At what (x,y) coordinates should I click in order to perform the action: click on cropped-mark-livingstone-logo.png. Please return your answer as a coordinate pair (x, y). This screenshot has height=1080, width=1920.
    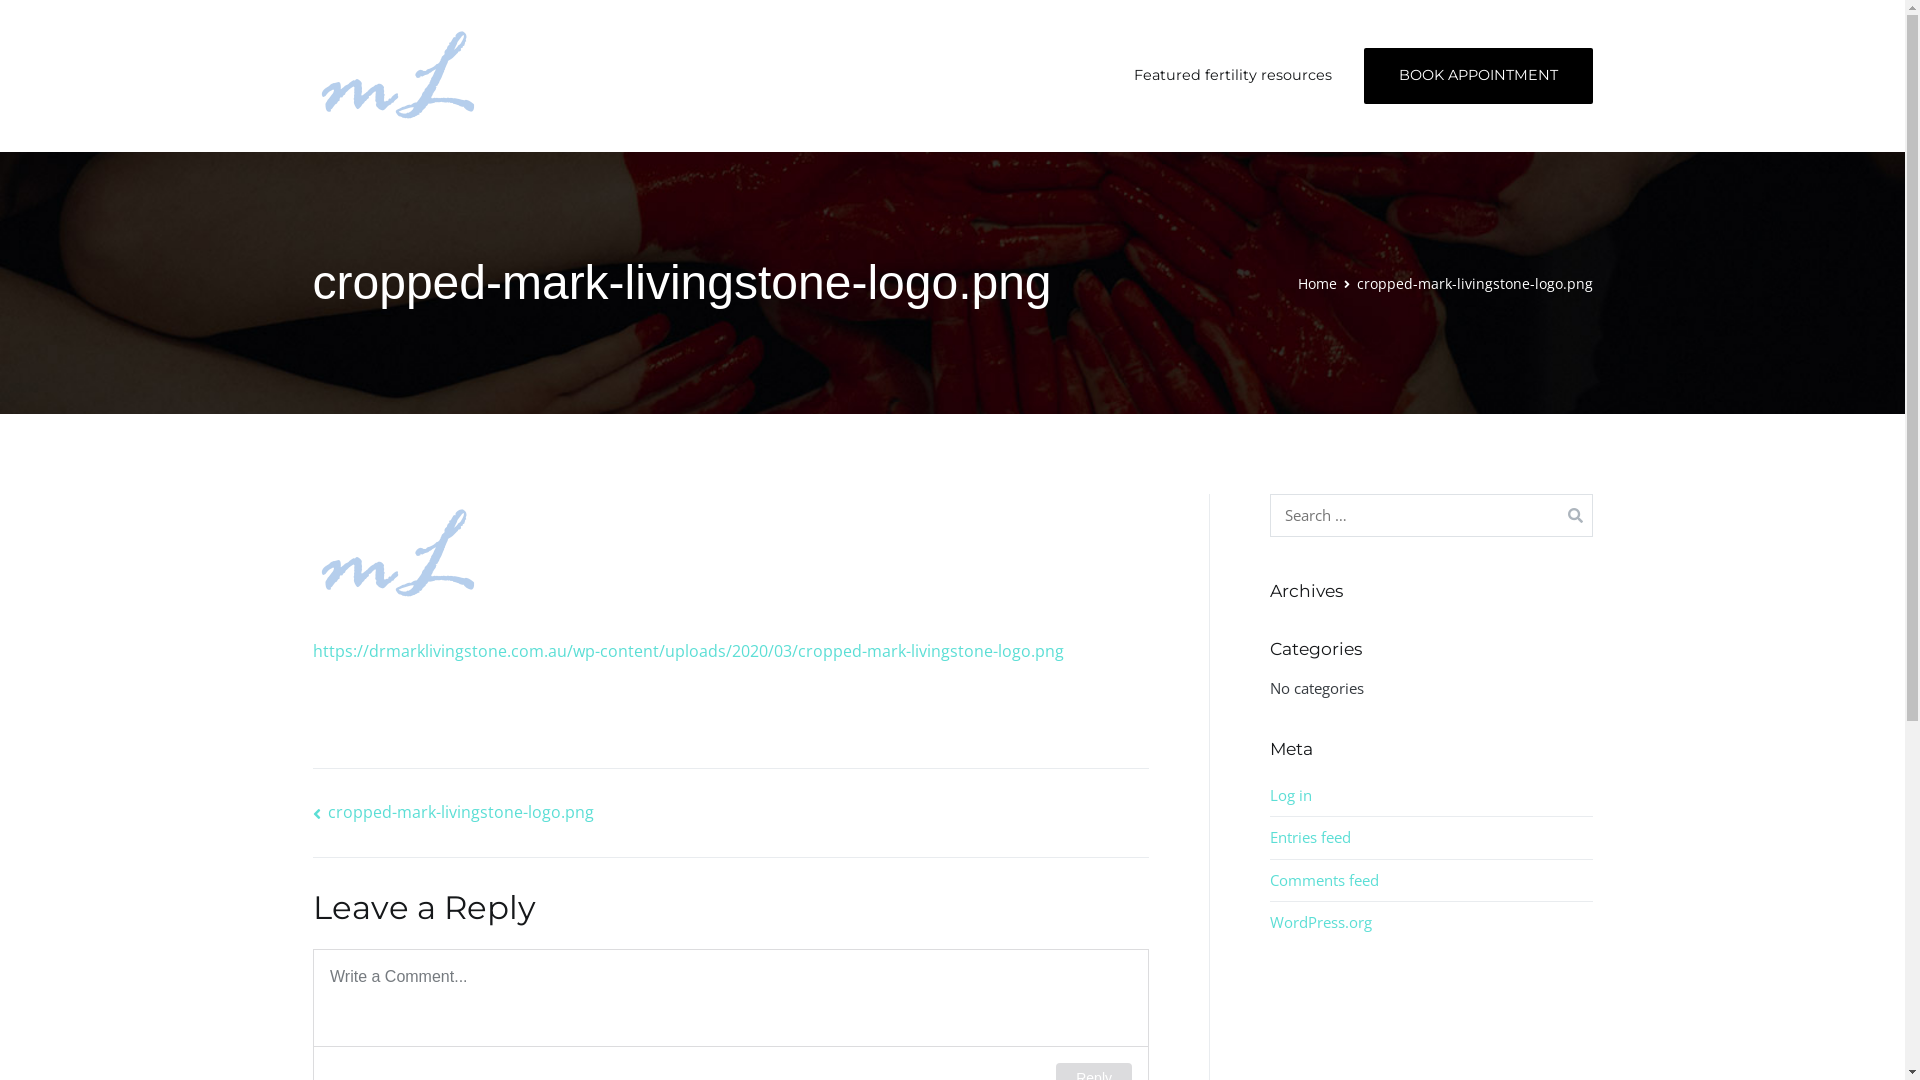
    Looking at the image, I should click on (452, 812).